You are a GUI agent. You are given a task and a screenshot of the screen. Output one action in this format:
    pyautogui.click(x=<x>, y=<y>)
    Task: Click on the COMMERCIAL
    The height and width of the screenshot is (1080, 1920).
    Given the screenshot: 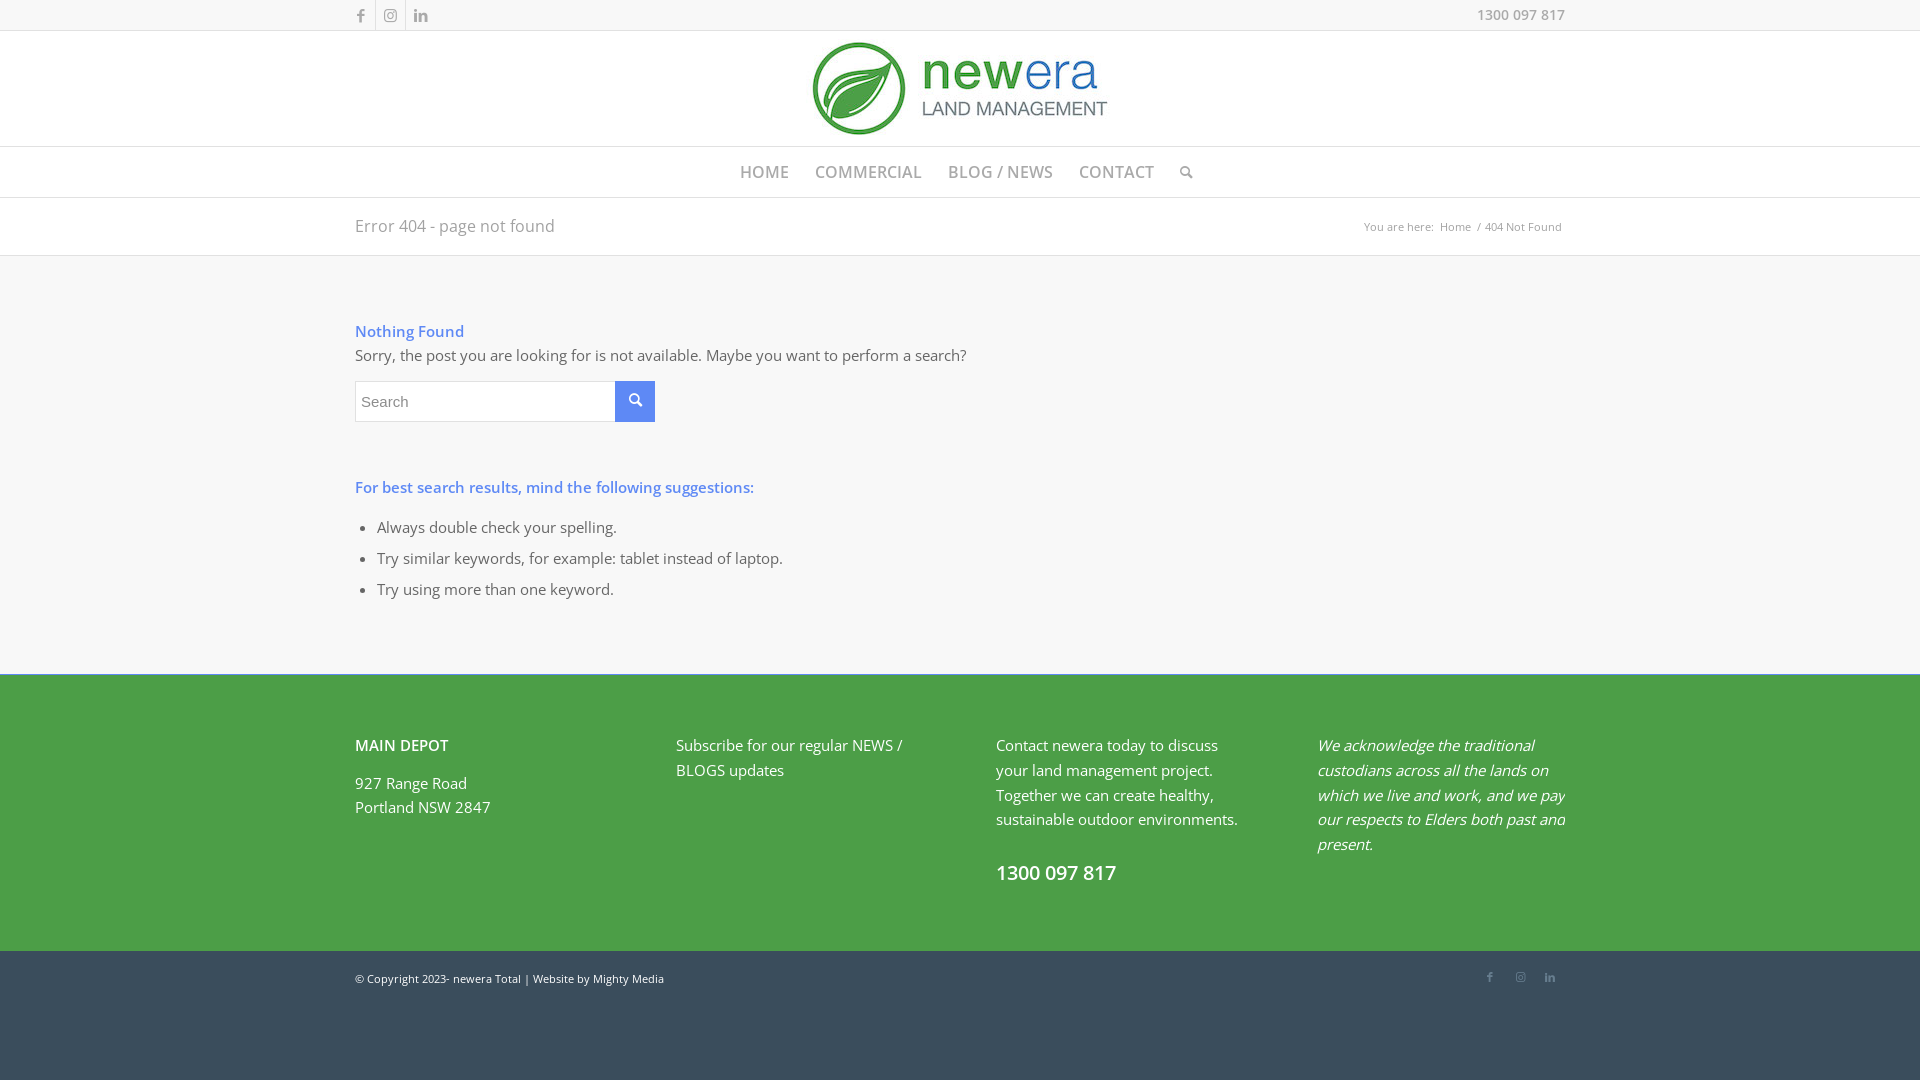 What is the action you would take?
    pyautogui.click(x=868, y=172)
    